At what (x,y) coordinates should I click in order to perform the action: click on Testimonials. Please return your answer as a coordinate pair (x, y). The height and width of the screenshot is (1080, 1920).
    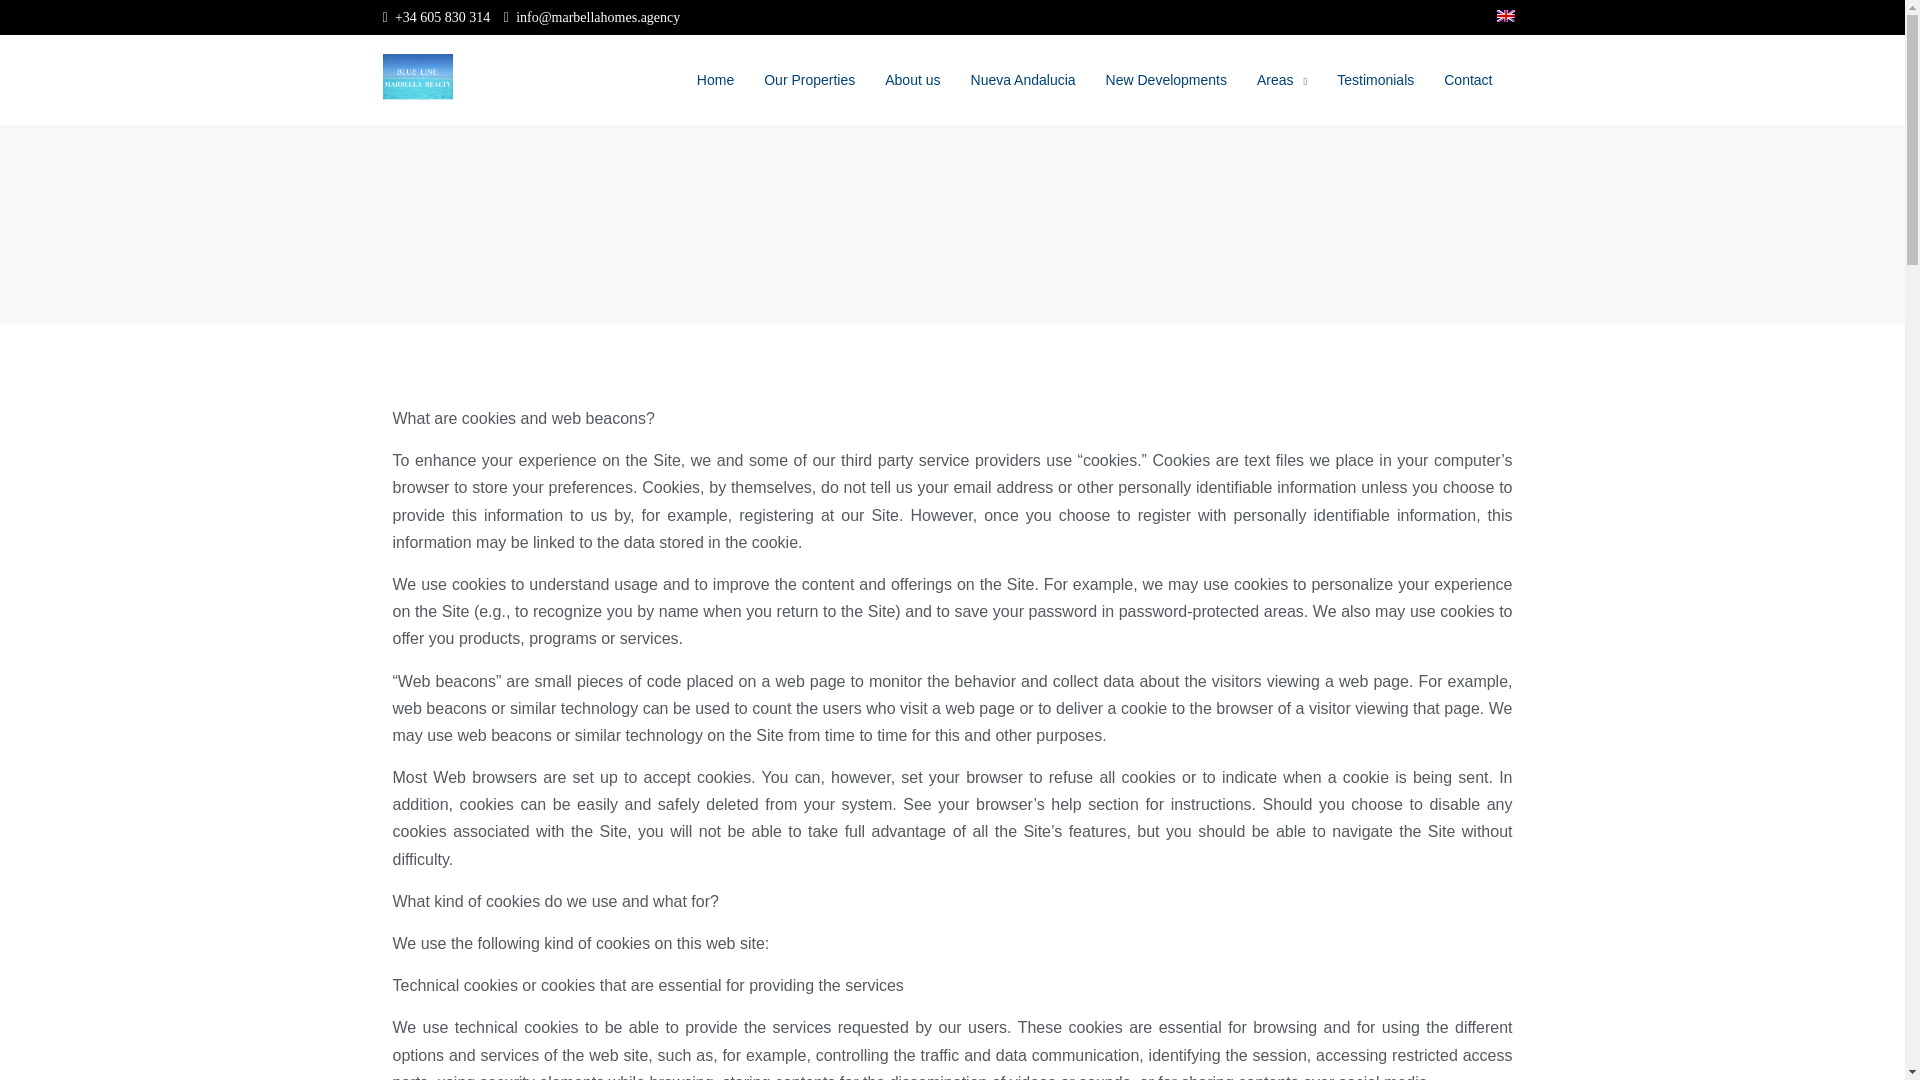
    Looking at the image, I should click on (1375, 80).